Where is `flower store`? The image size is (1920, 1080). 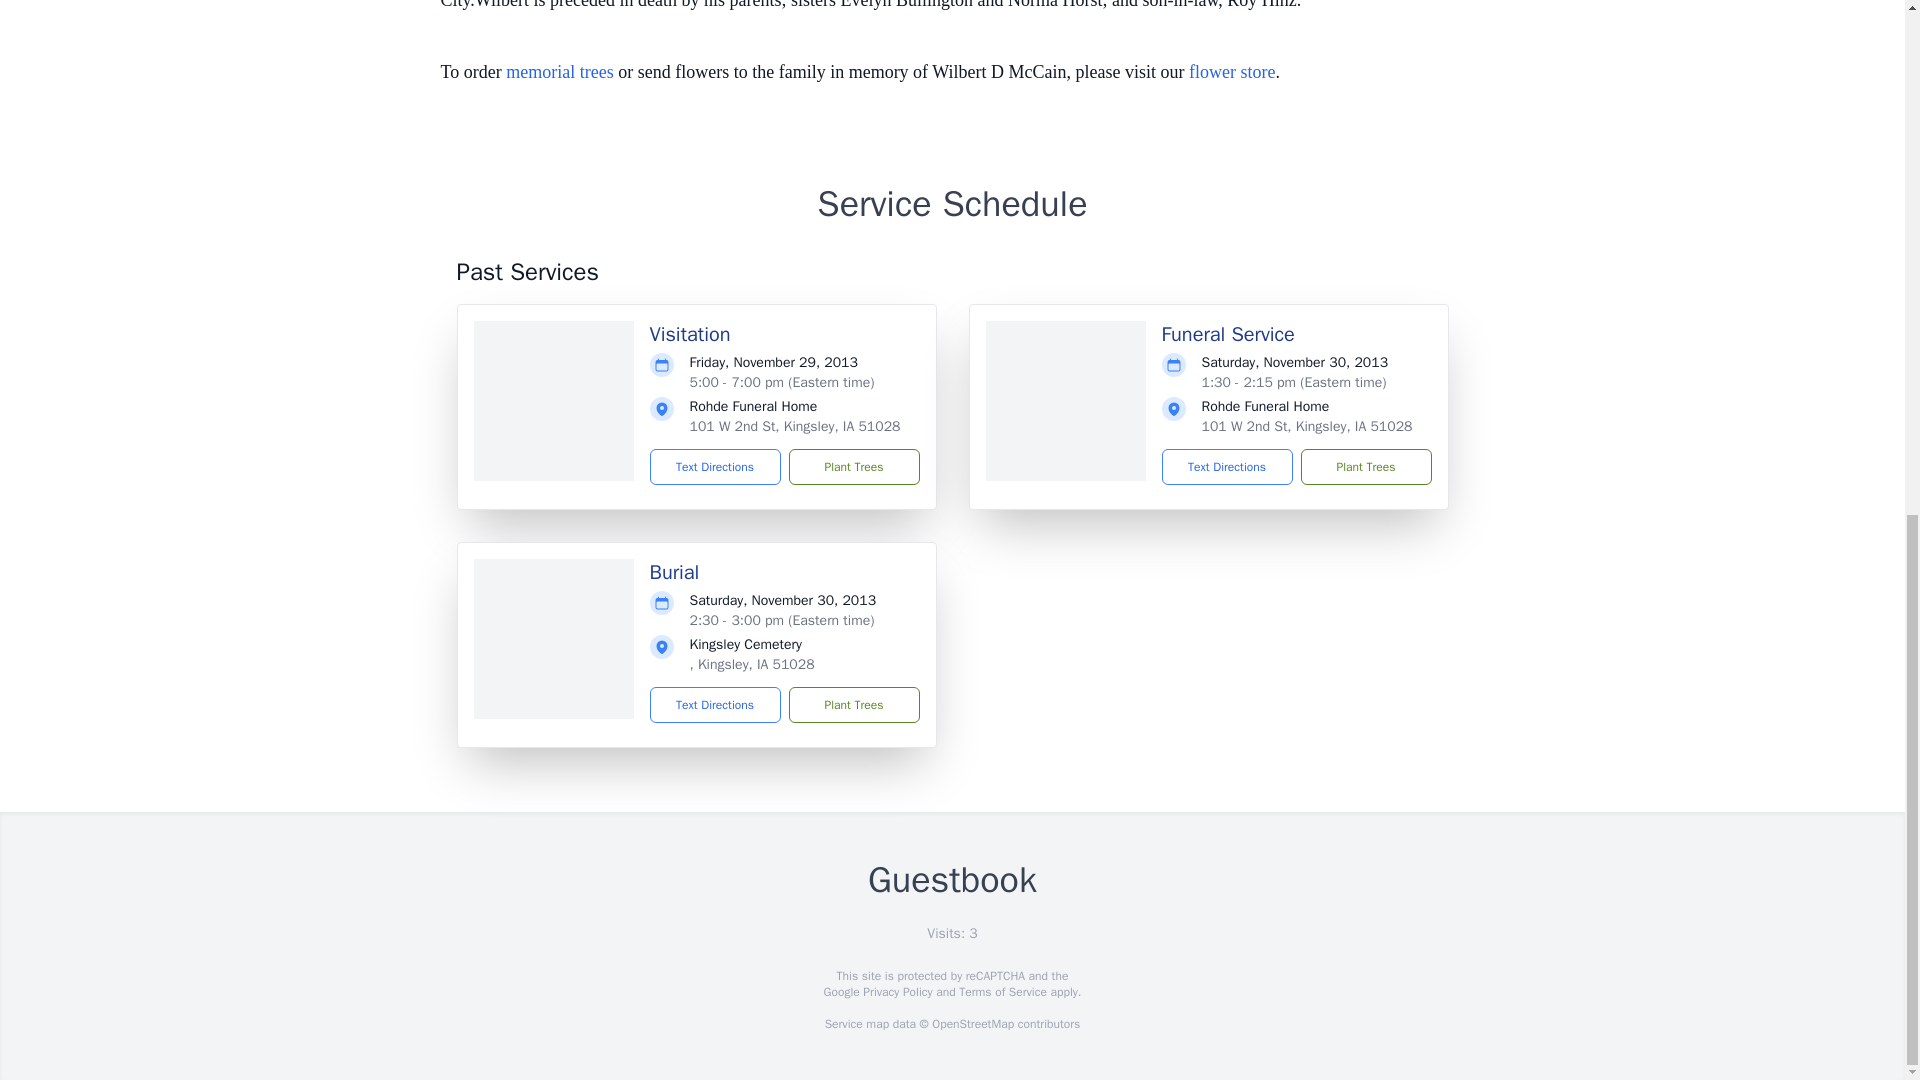
flower store is located at coordinates (1231, 72).